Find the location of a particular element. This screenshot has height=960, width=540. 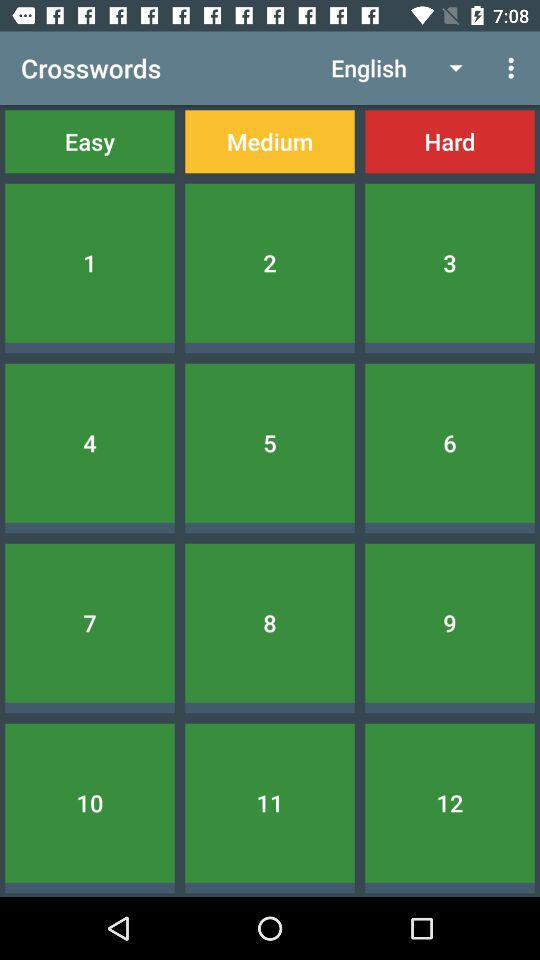

click the 8 item is located at coordinates (270, 622).